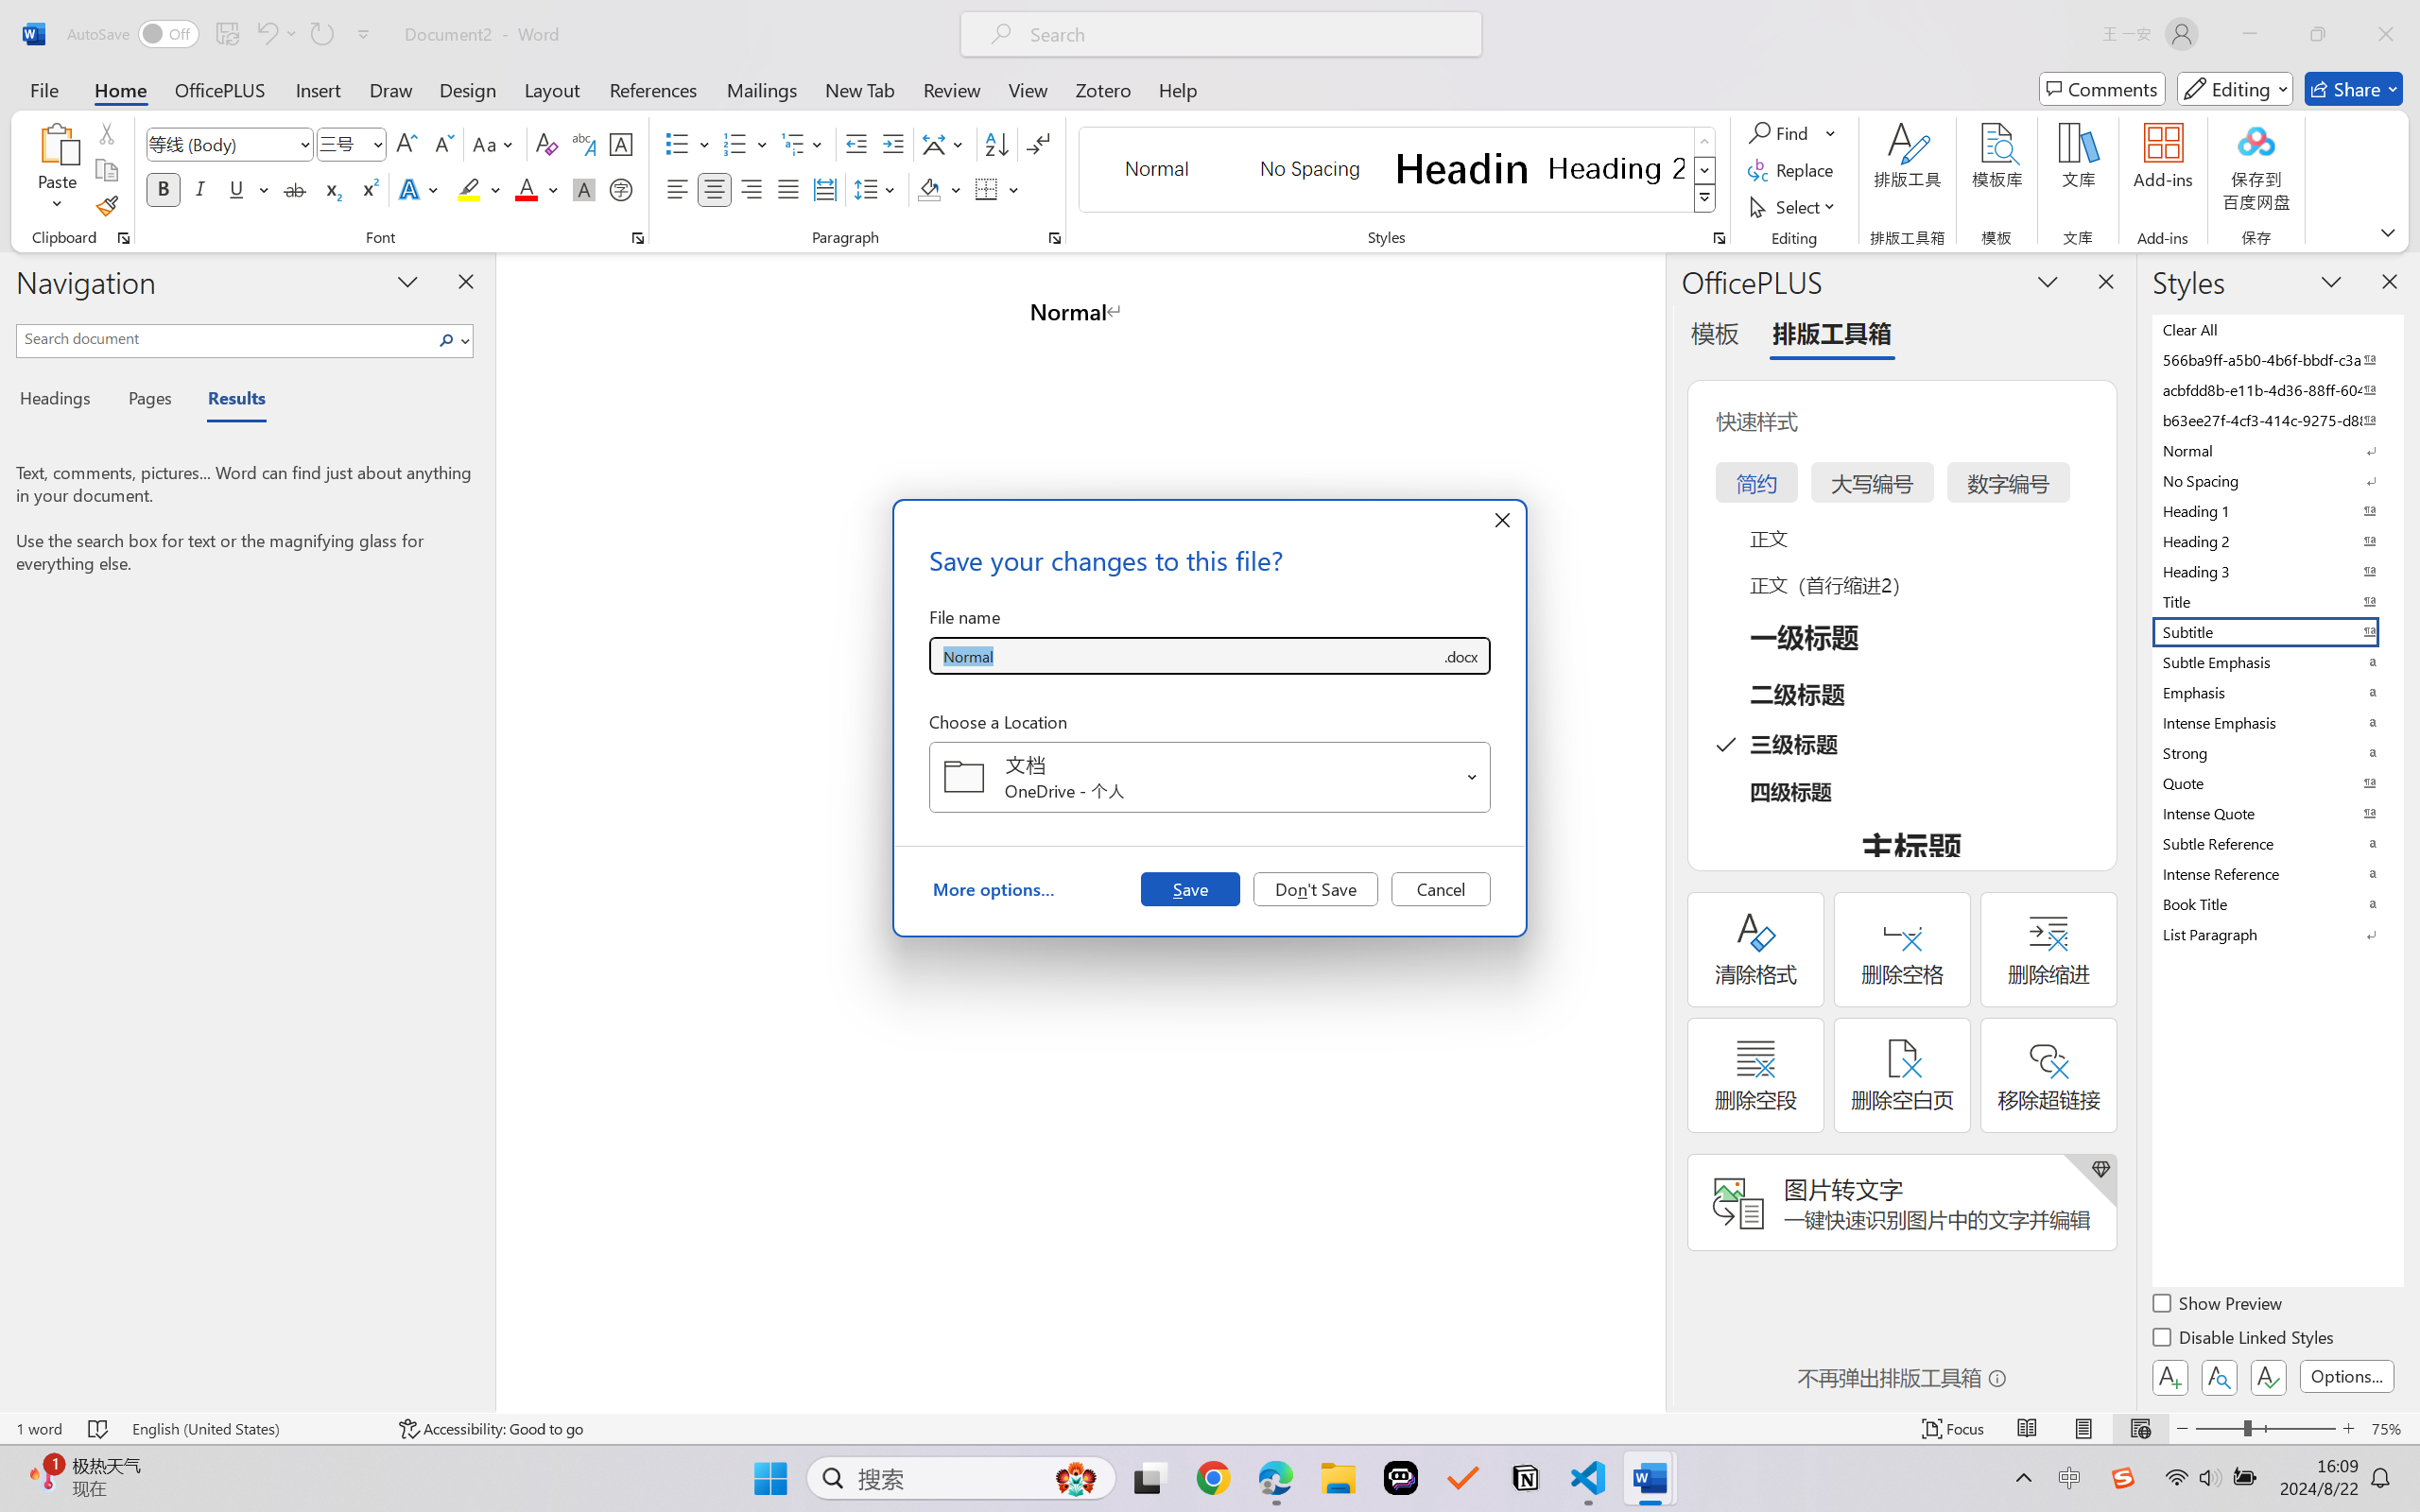 Image resolution: width=2420 pixels, height=1512 pixels. What do you see at coordinates (552, 89) in the screenshot?
I see `Layout` at bounding box center [552, 89].